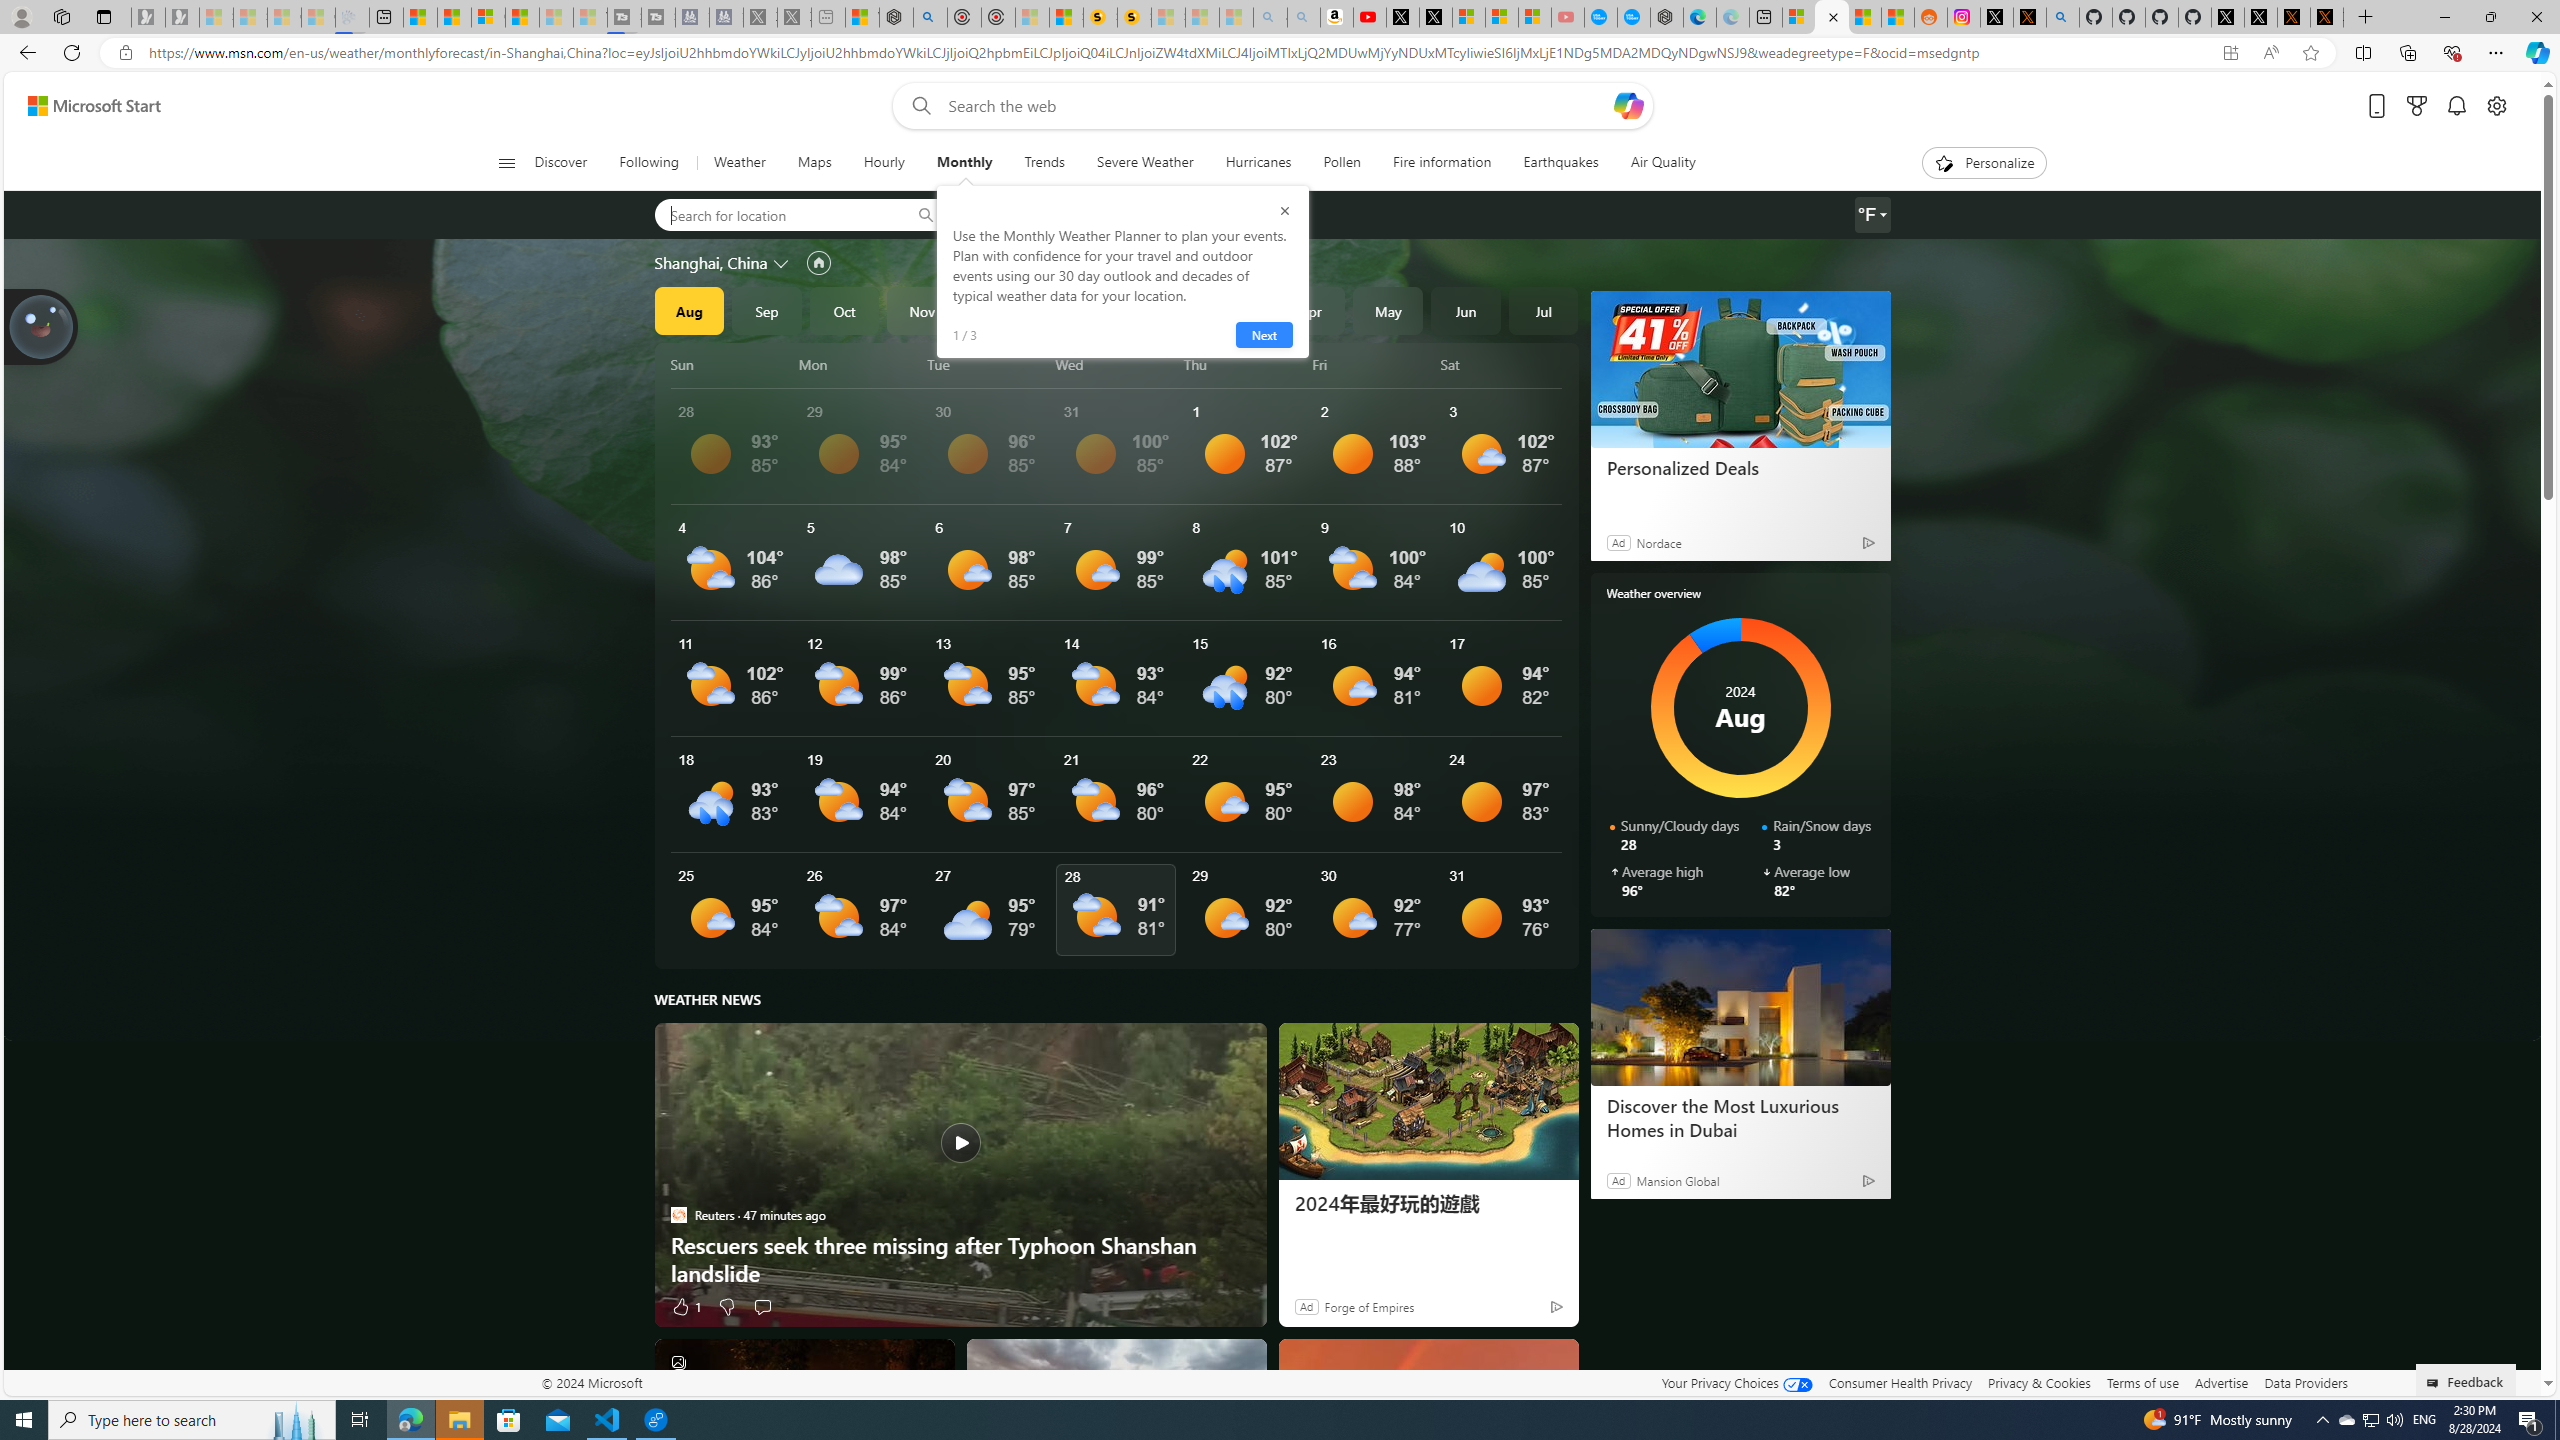 The image size is (2560, 1440). I want to click on Maps, so click(814, 163).